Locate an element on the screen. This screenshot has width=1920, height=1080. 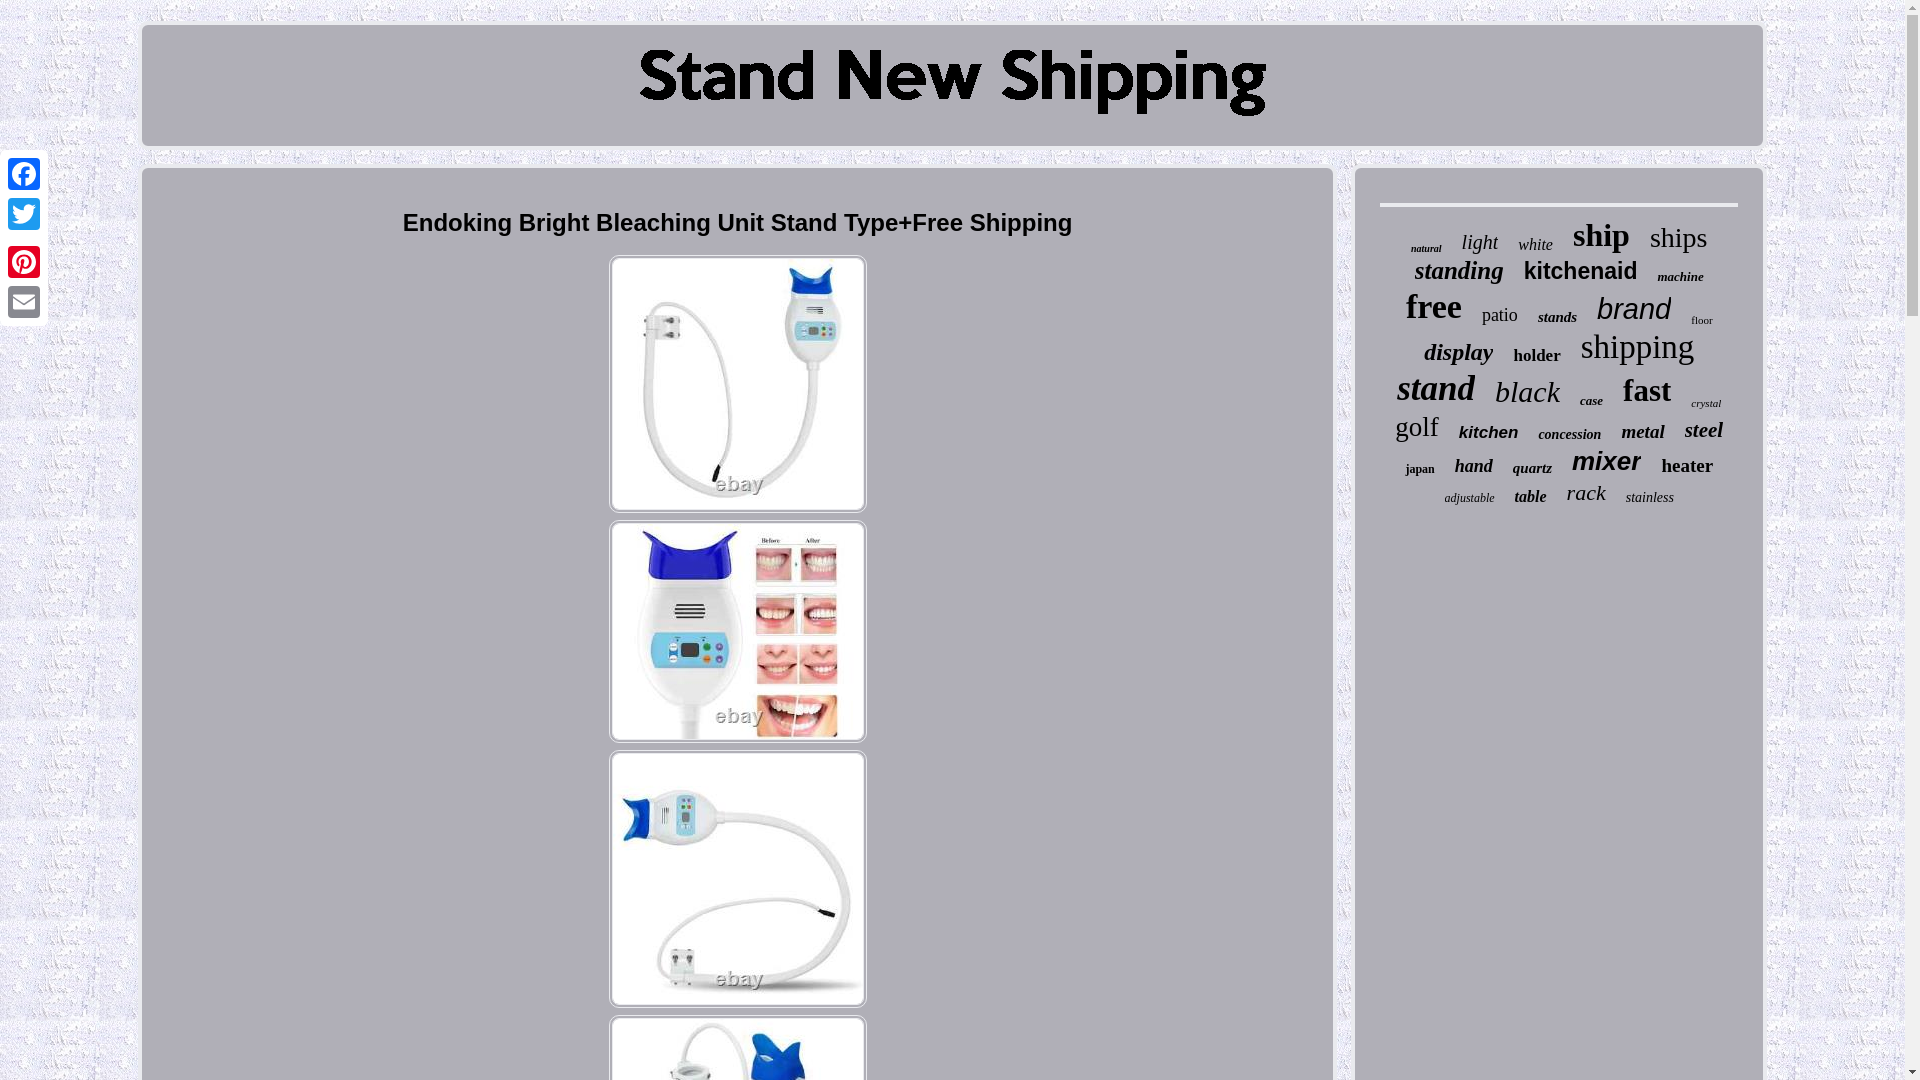
stands is located at coordinates (1556, 317).